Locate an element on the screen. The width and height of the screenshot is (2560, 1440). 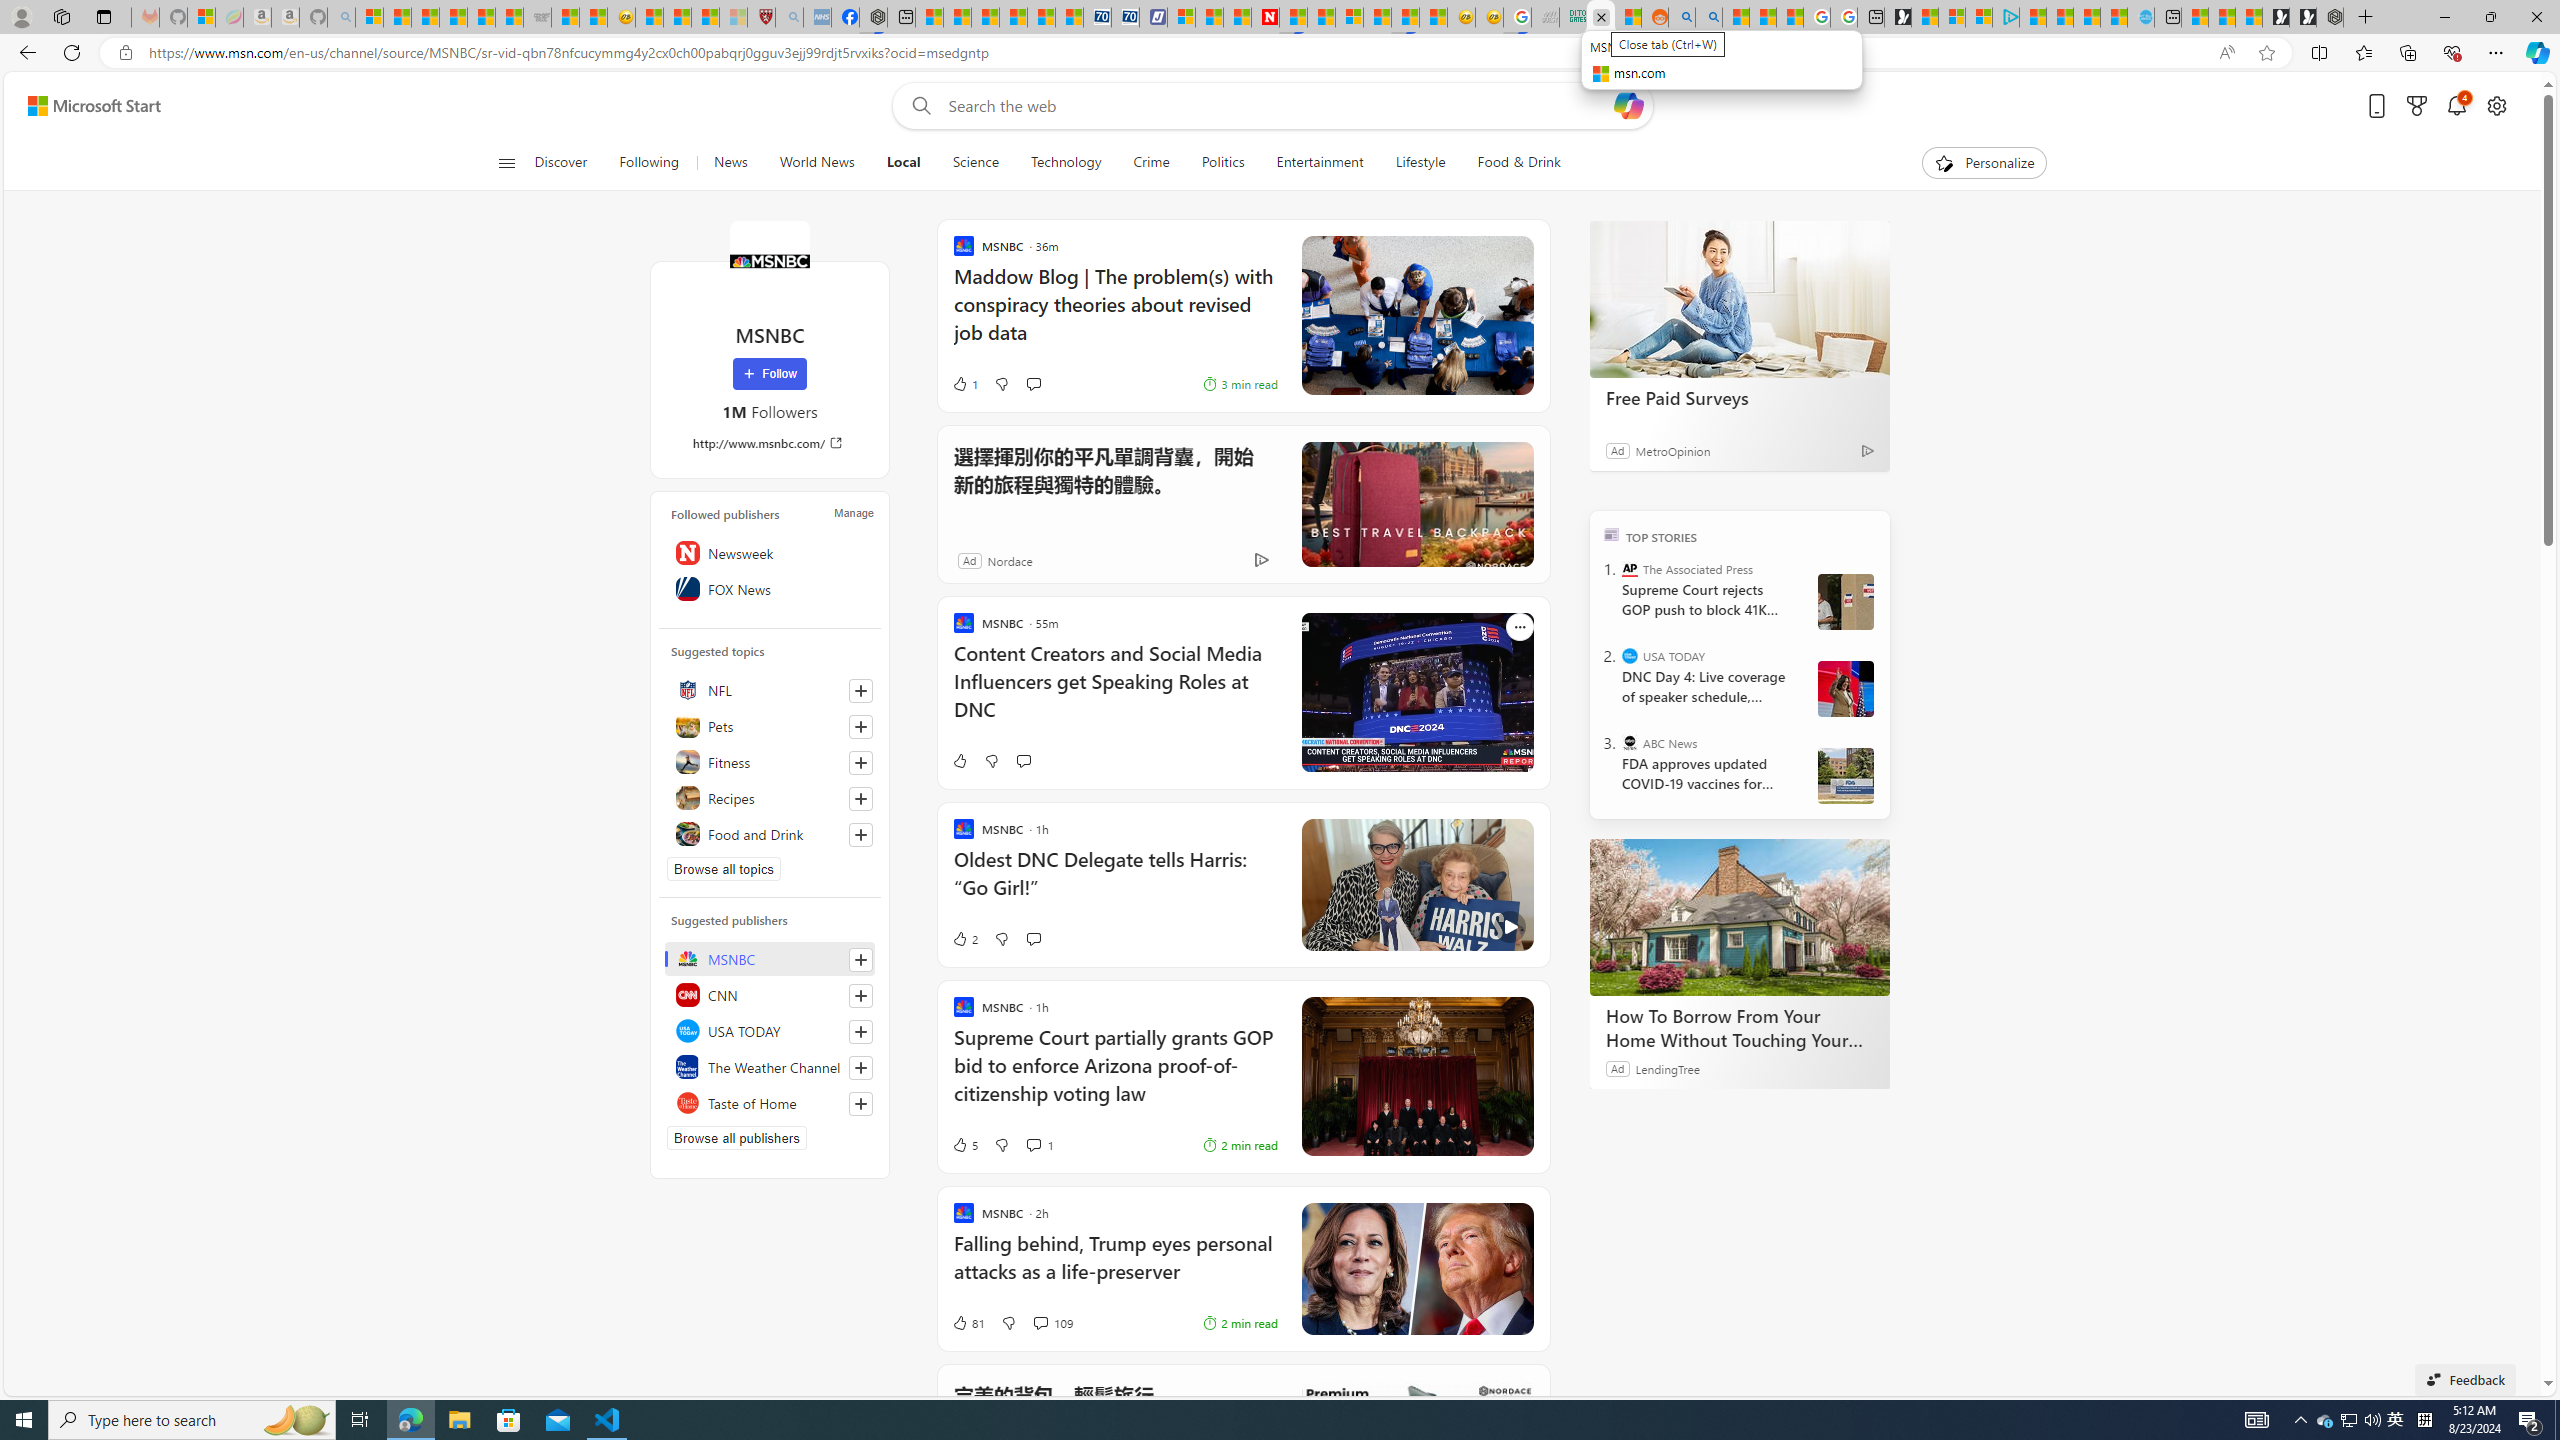
TOP is located at coordinates (1612, 533).